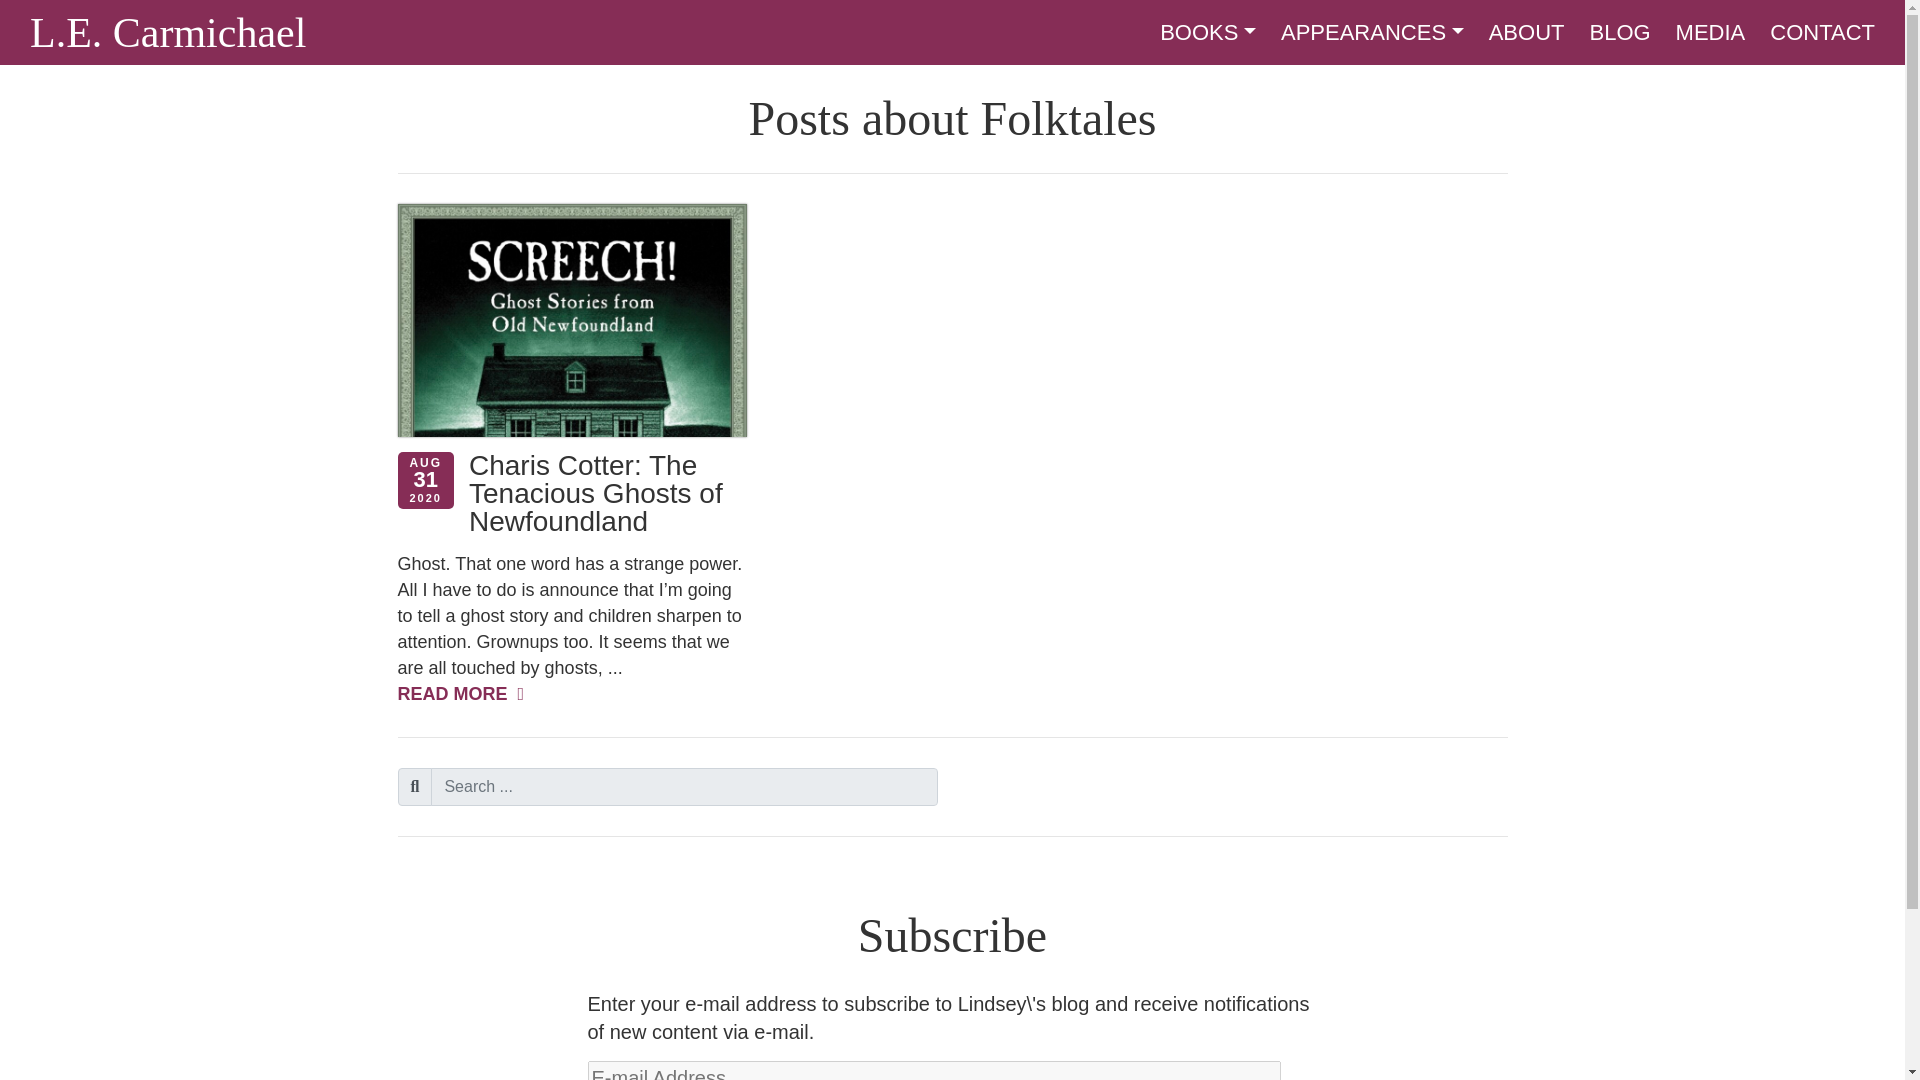 This screenshot has height=1080, width=1920. Describe the element at coordinates (1710, 32) in the screenshot. I see `MEDIA` at that location.